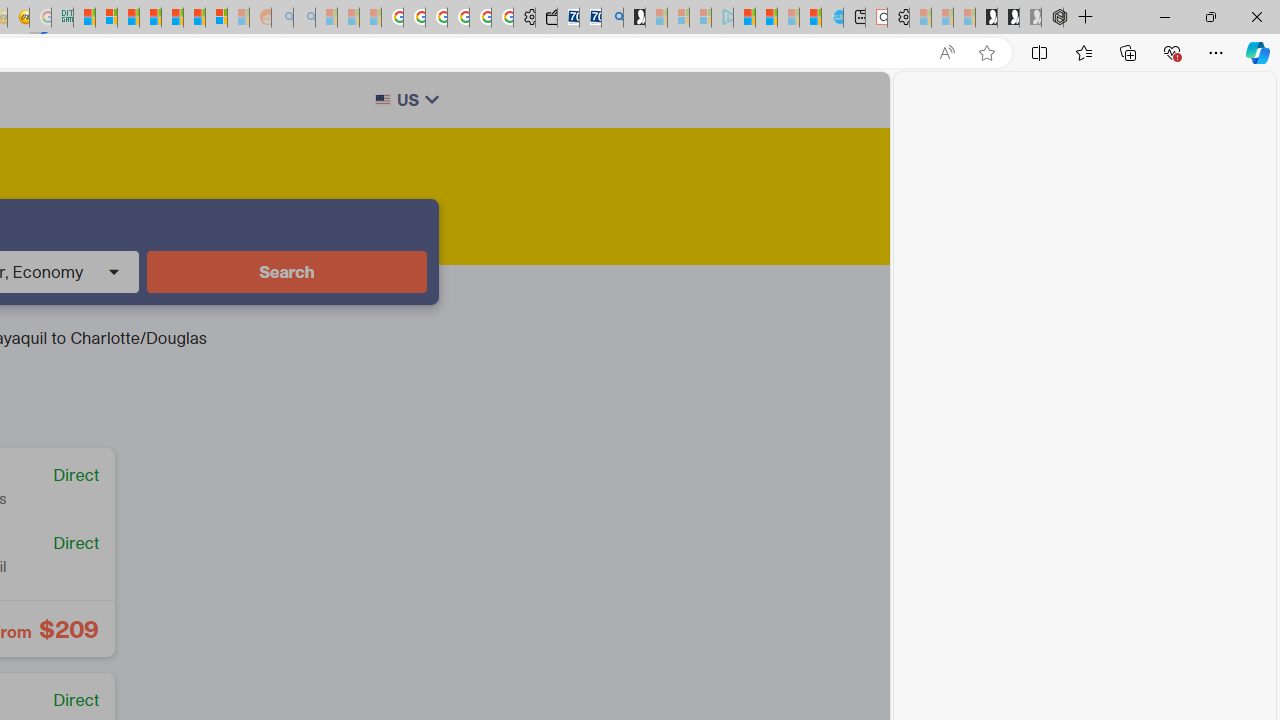  What do you see at coordinates (832, 18) in the screenshot?
I see `Home | Sky Blue Bikes - Sky Blue Bikes` at bounding box center [832, 18].